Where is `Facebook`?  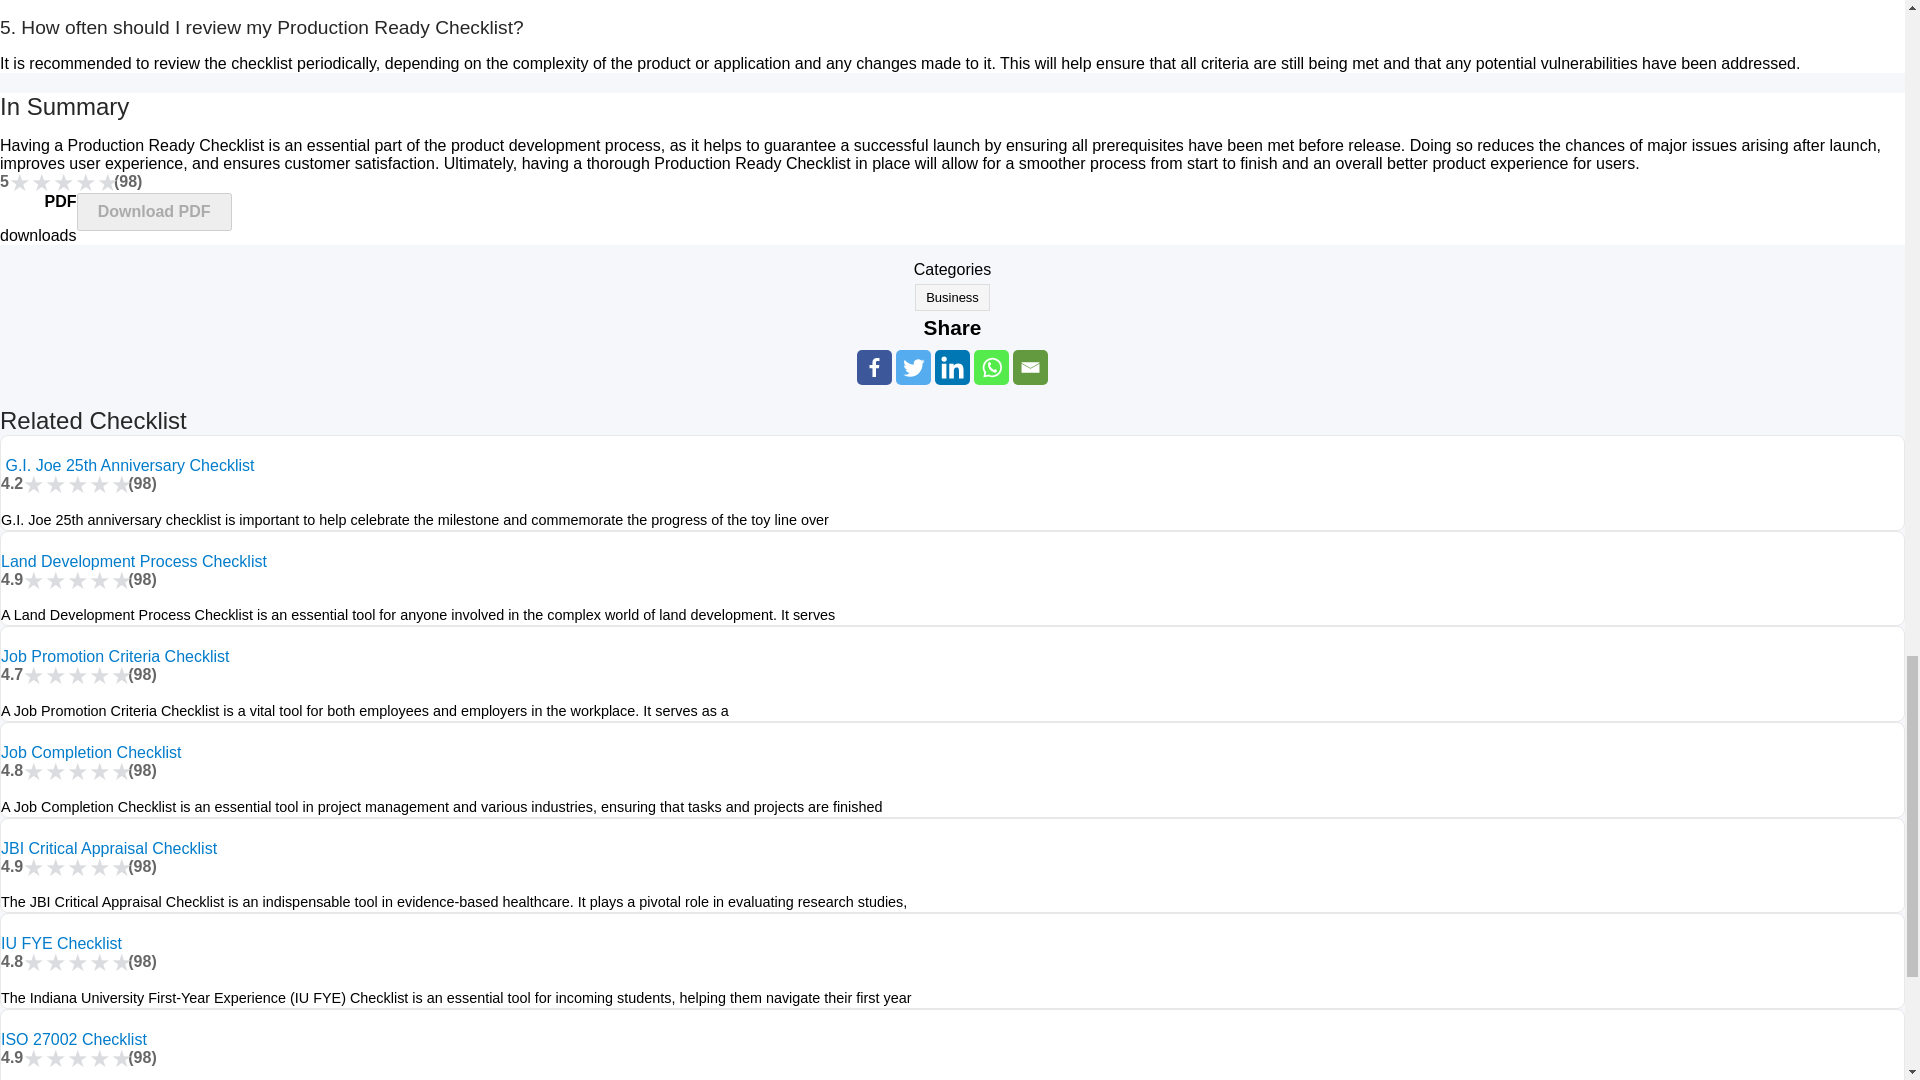
Facebook is located at coordinates (874, 366).